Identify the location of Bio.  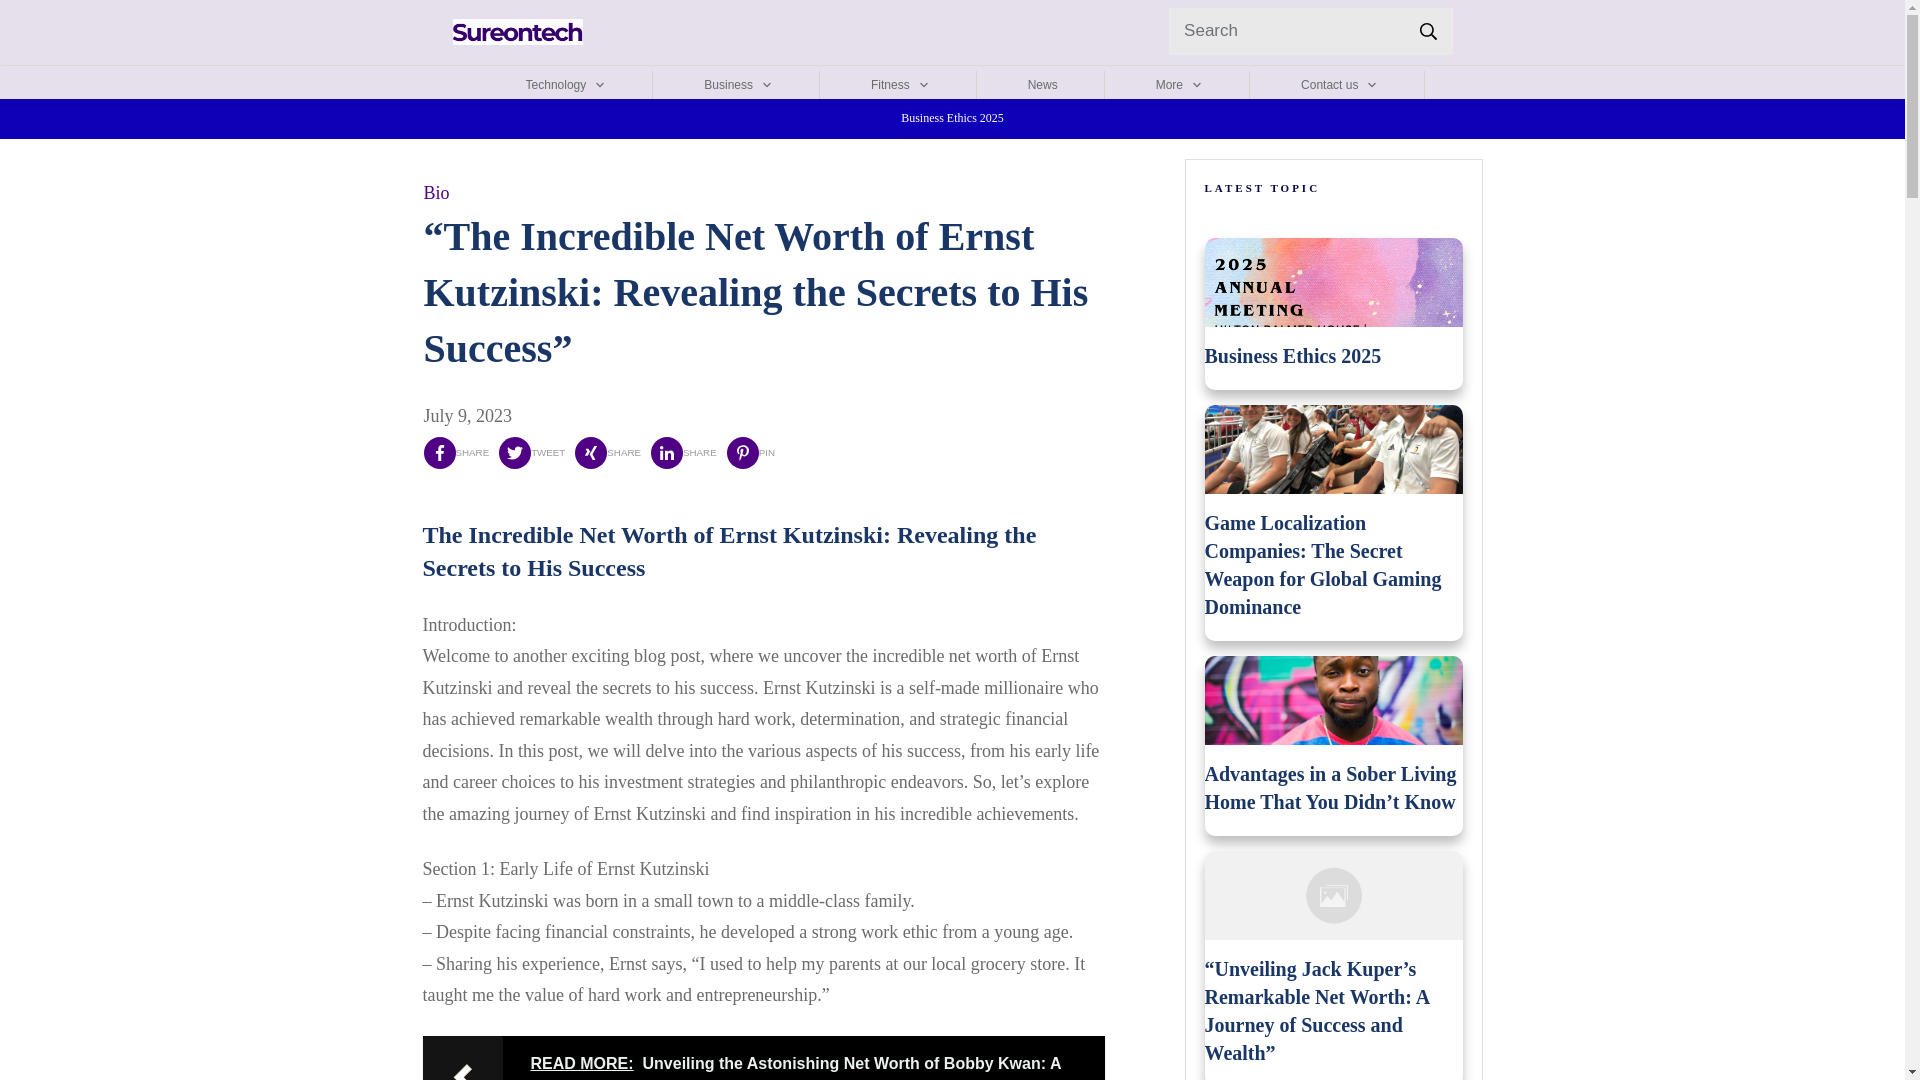
(436, 192).